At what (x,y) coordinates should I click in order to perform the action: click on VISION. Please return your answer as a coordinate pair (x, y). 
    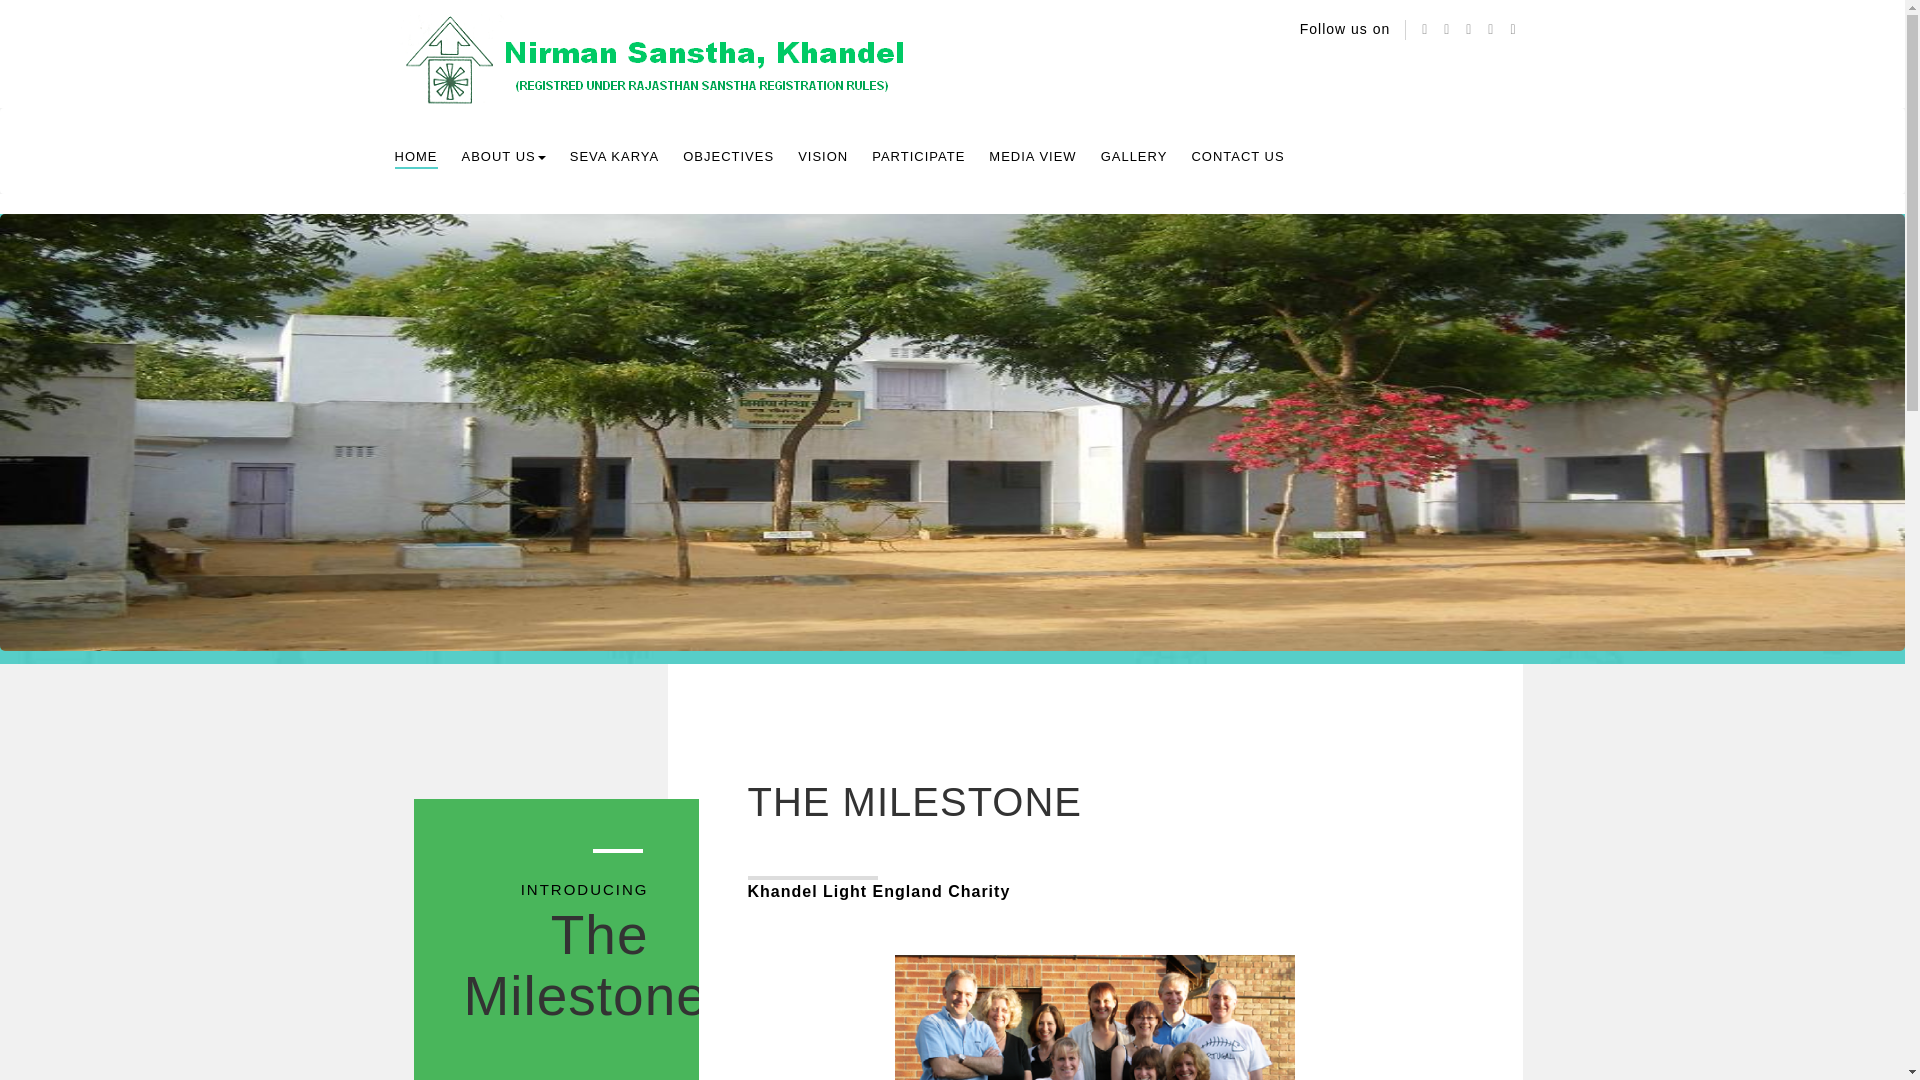
    Looking at the image, I should click on (823, 156).